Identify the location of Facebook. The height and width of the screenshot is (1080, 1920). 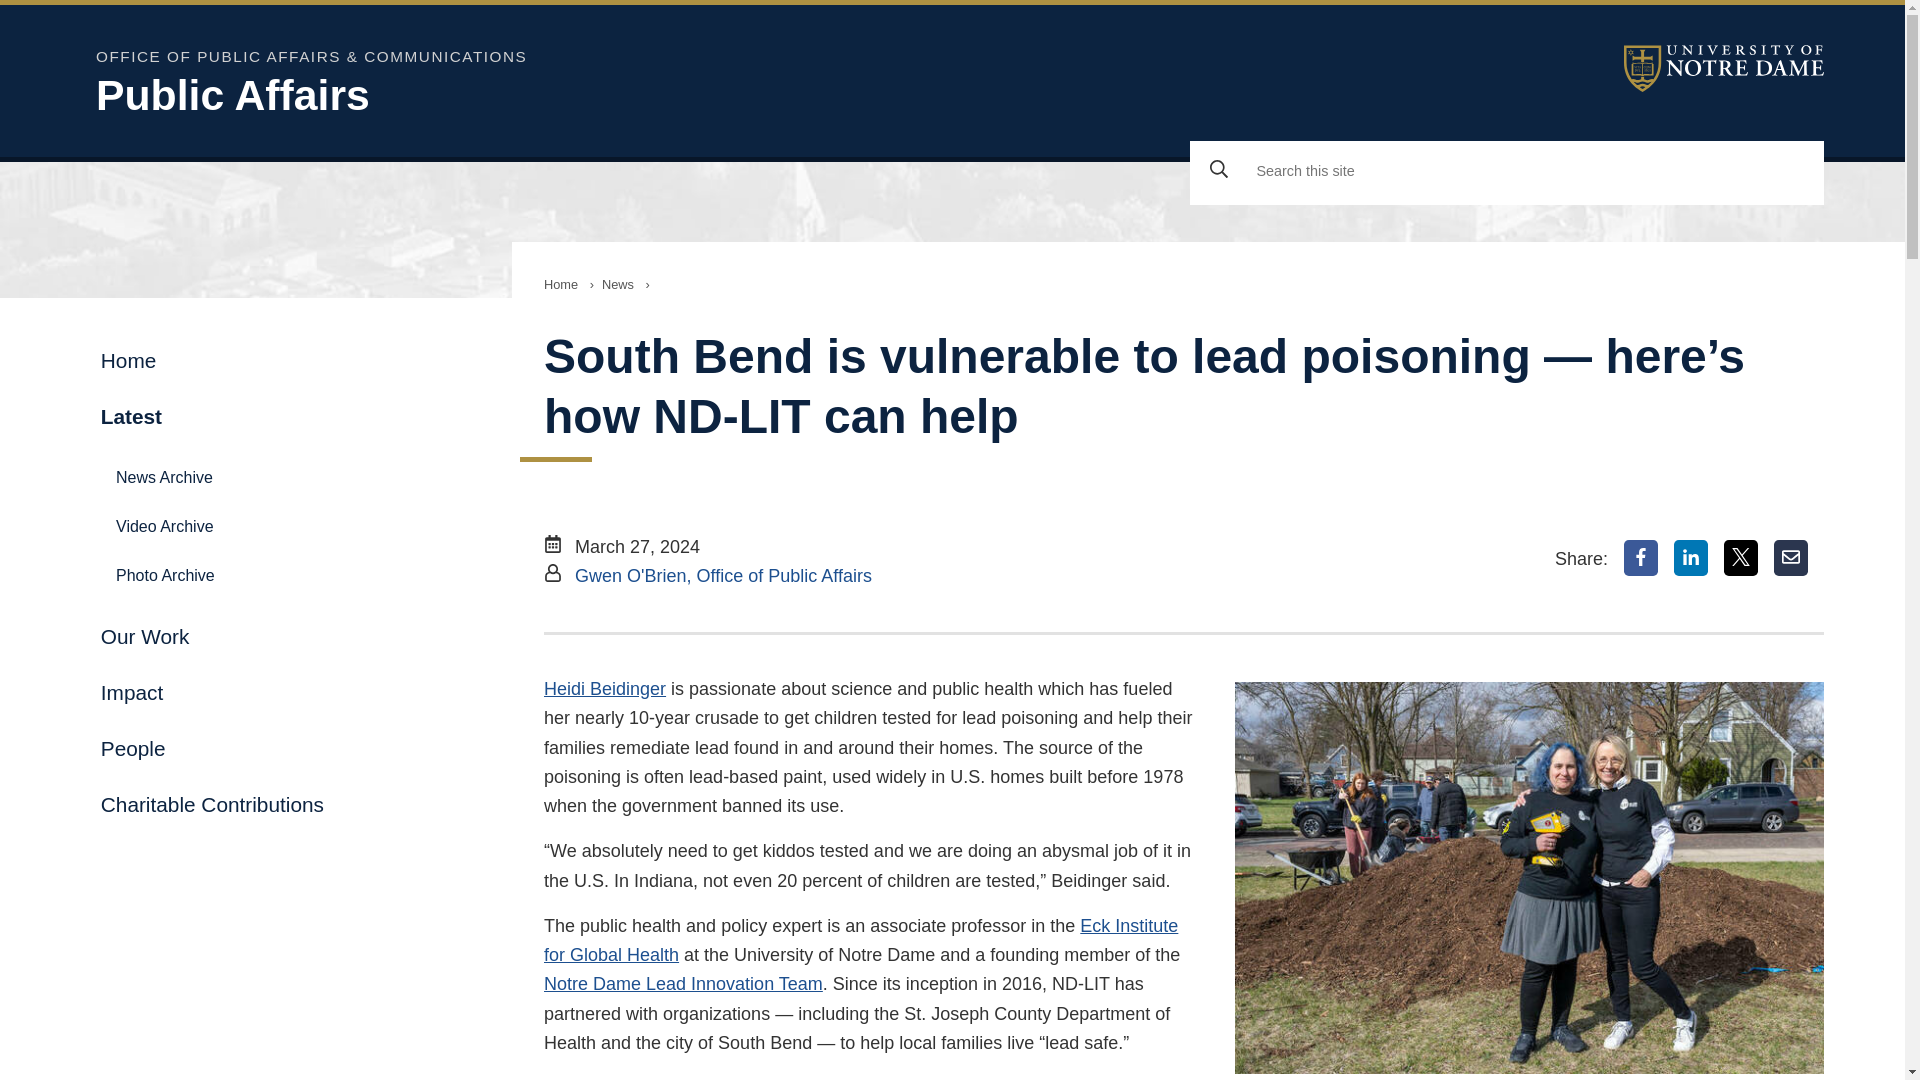
(1641, 558).